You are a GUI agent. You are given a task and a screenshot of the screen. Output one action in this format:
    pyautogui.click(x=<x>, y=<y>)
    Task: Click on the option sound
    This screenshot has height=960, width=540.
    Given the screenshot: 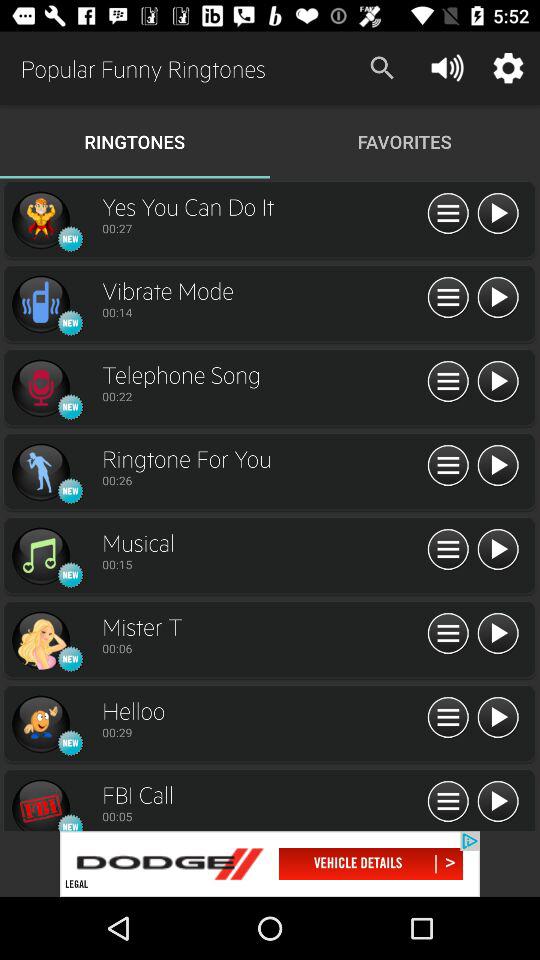 What is the action you would take?
    pyautogui.click(x=448, y=802)
    